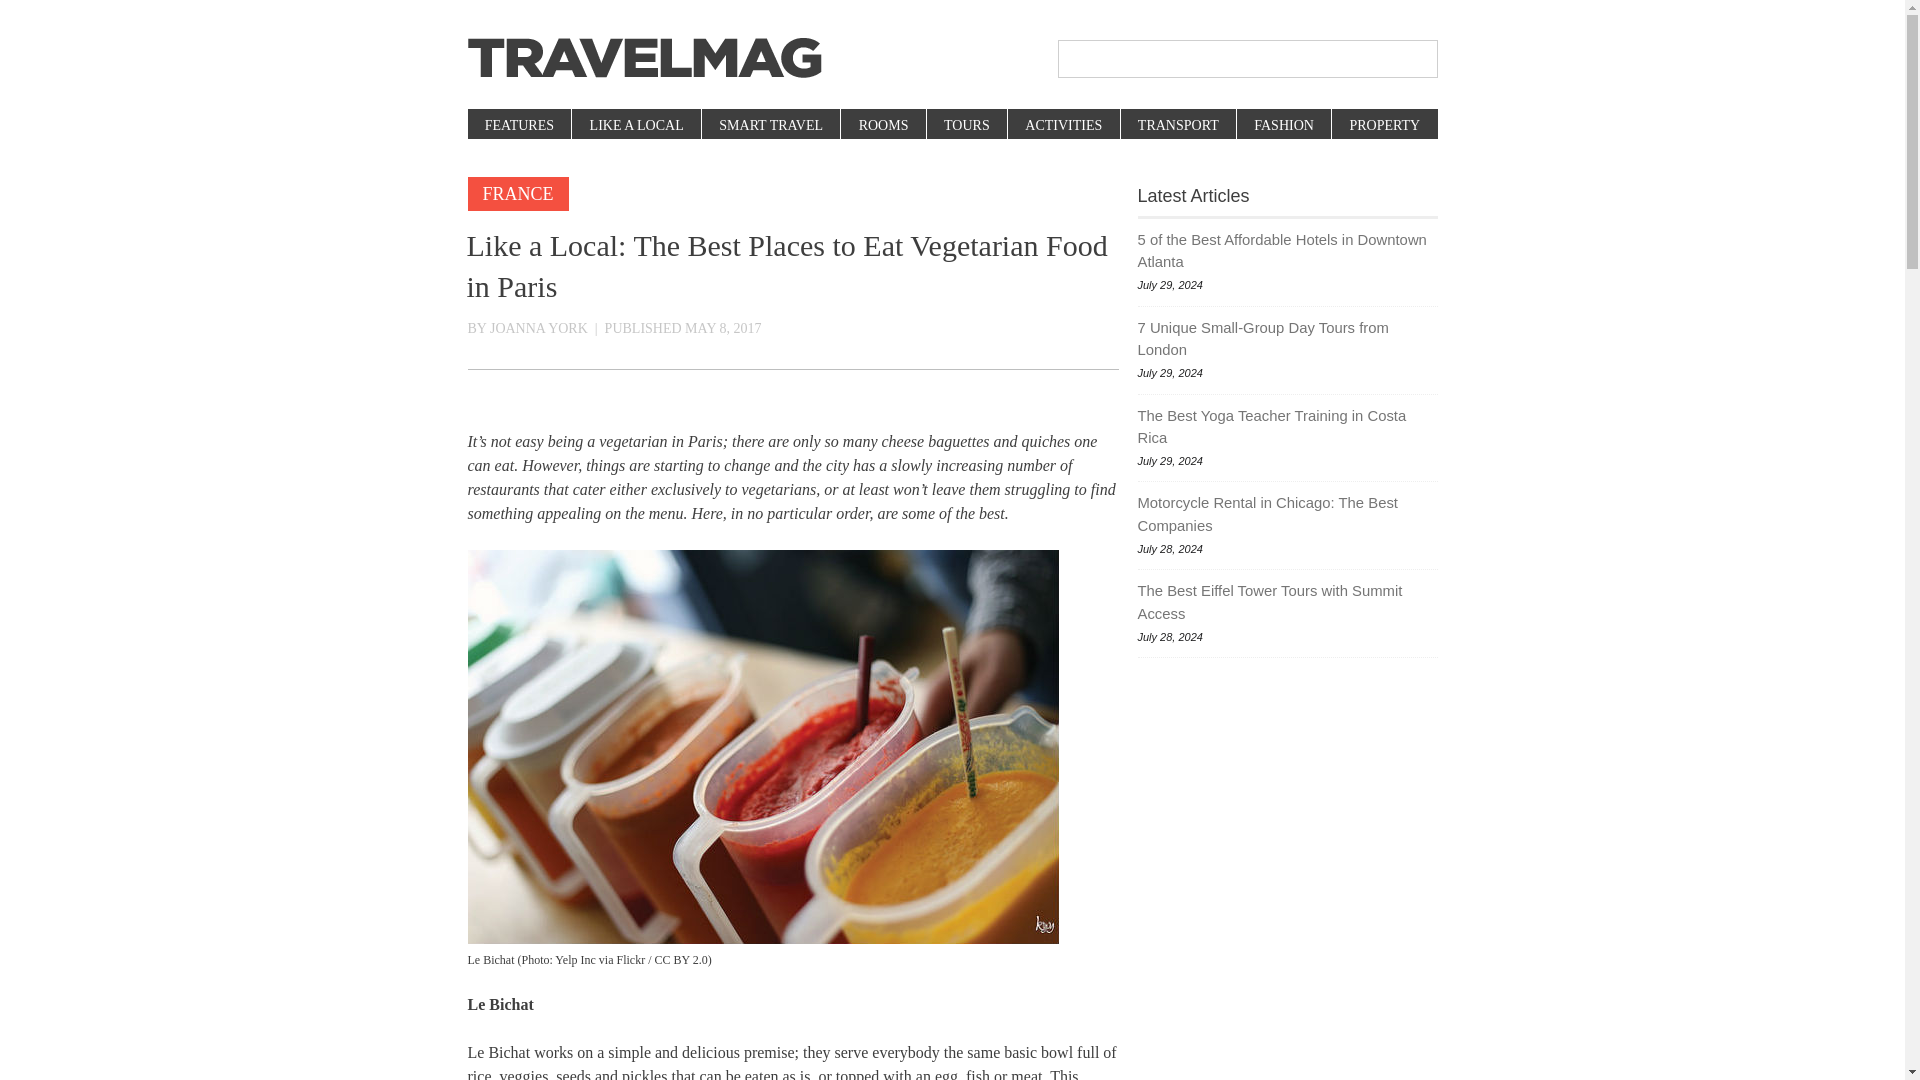  I want to click on LIKE A LOCAL, so click(635, 126).